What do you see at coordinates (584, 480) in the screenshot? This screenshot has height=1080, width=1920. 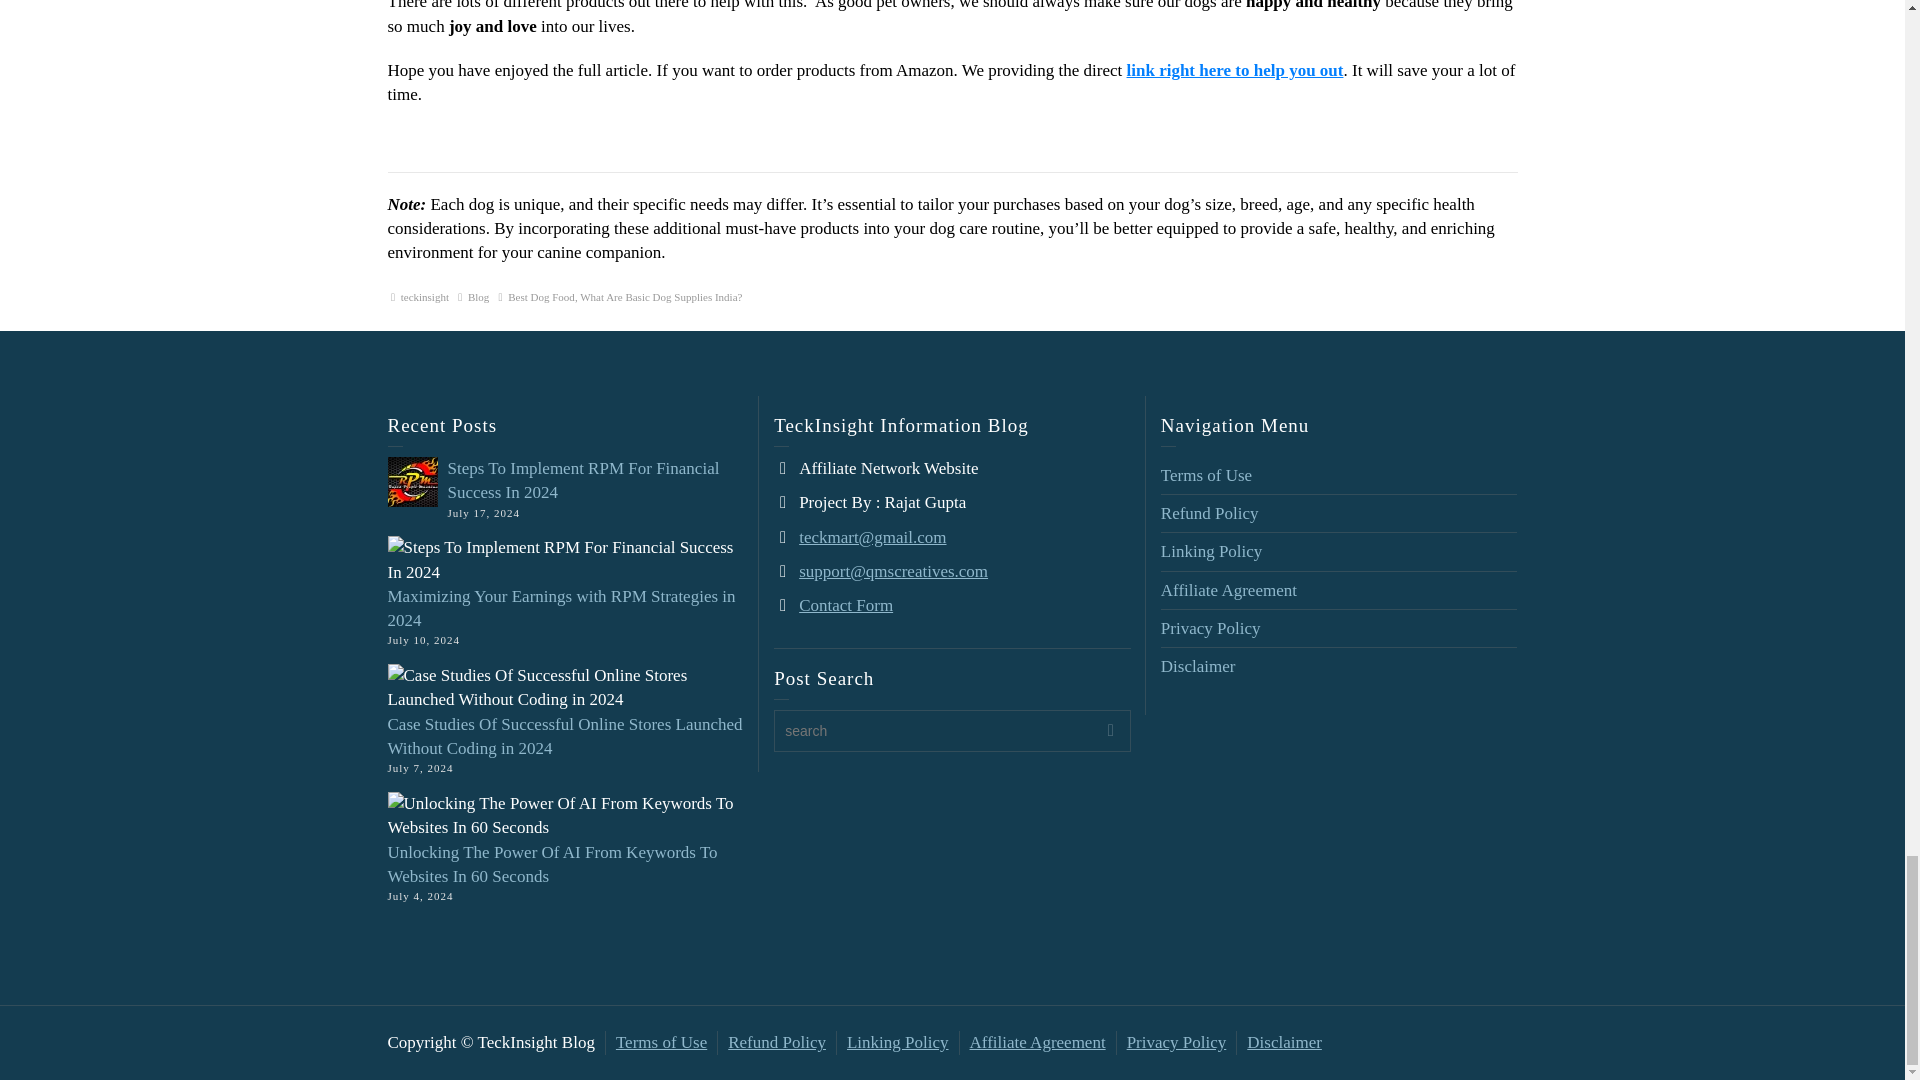 I see `Steps To Implement RPM For Financial Success In 2024` at bounding box center [584, 480].